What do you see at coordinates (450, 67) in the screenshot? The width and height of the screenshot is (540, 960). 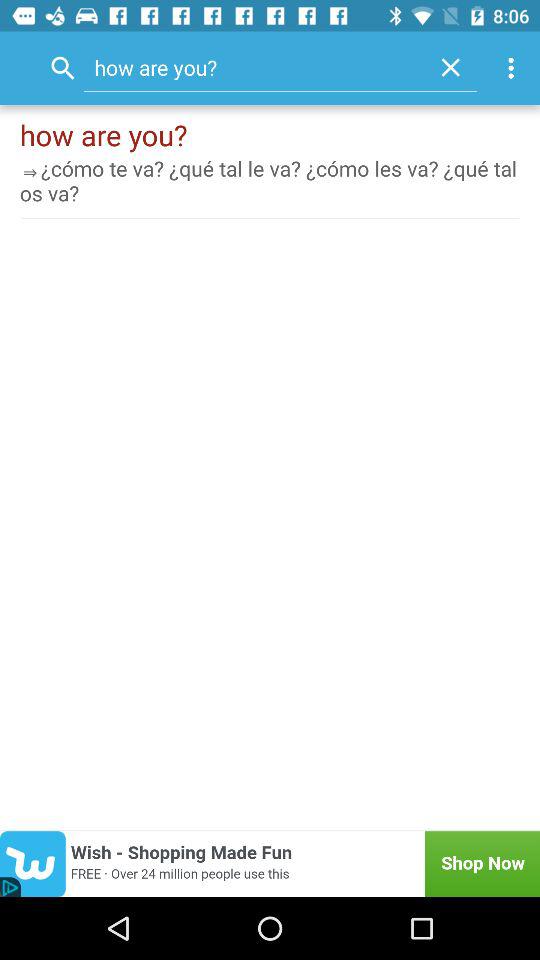 I see `launch the icon above the how are you? item` at bounding box center [450, 67].